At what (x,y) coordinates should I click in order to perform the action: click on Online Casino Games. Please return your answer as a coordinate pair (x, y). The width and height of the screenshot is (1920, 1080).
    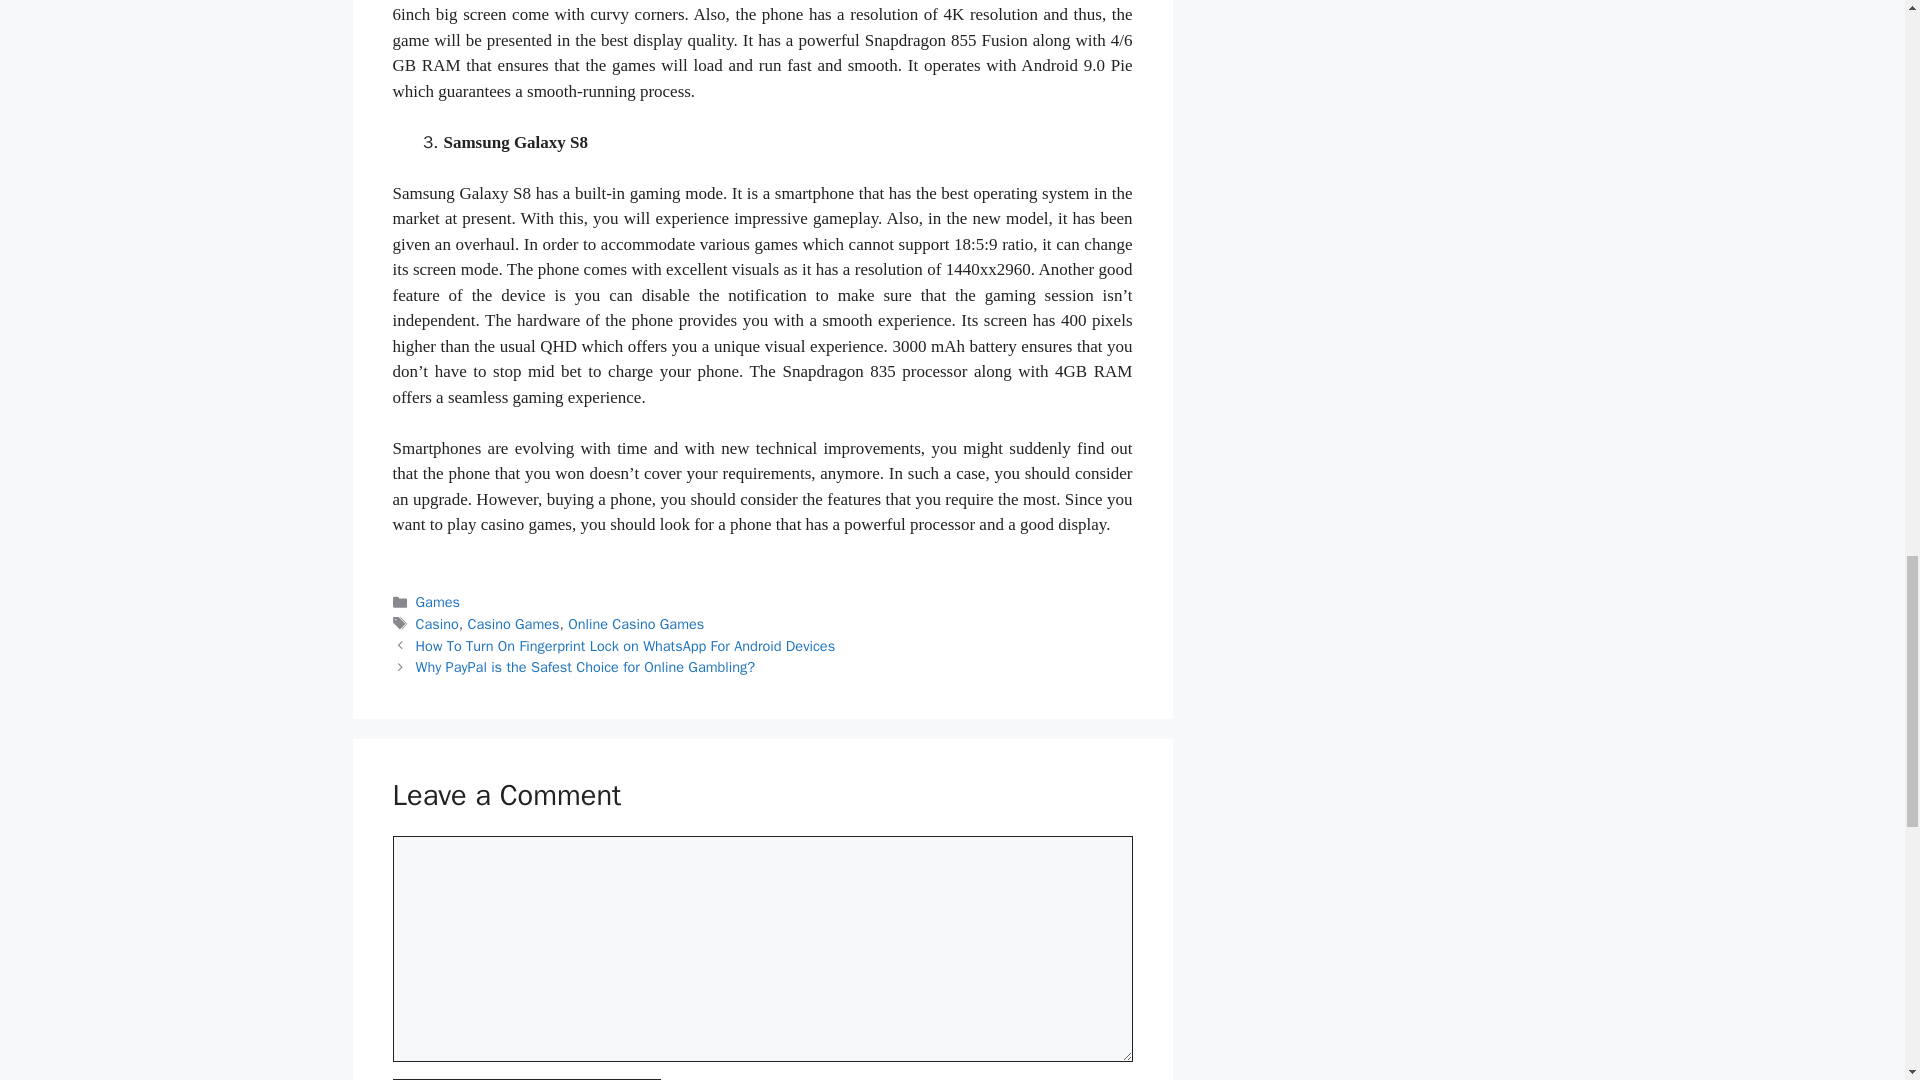
    Looking at the image, I should click on (636, 623).